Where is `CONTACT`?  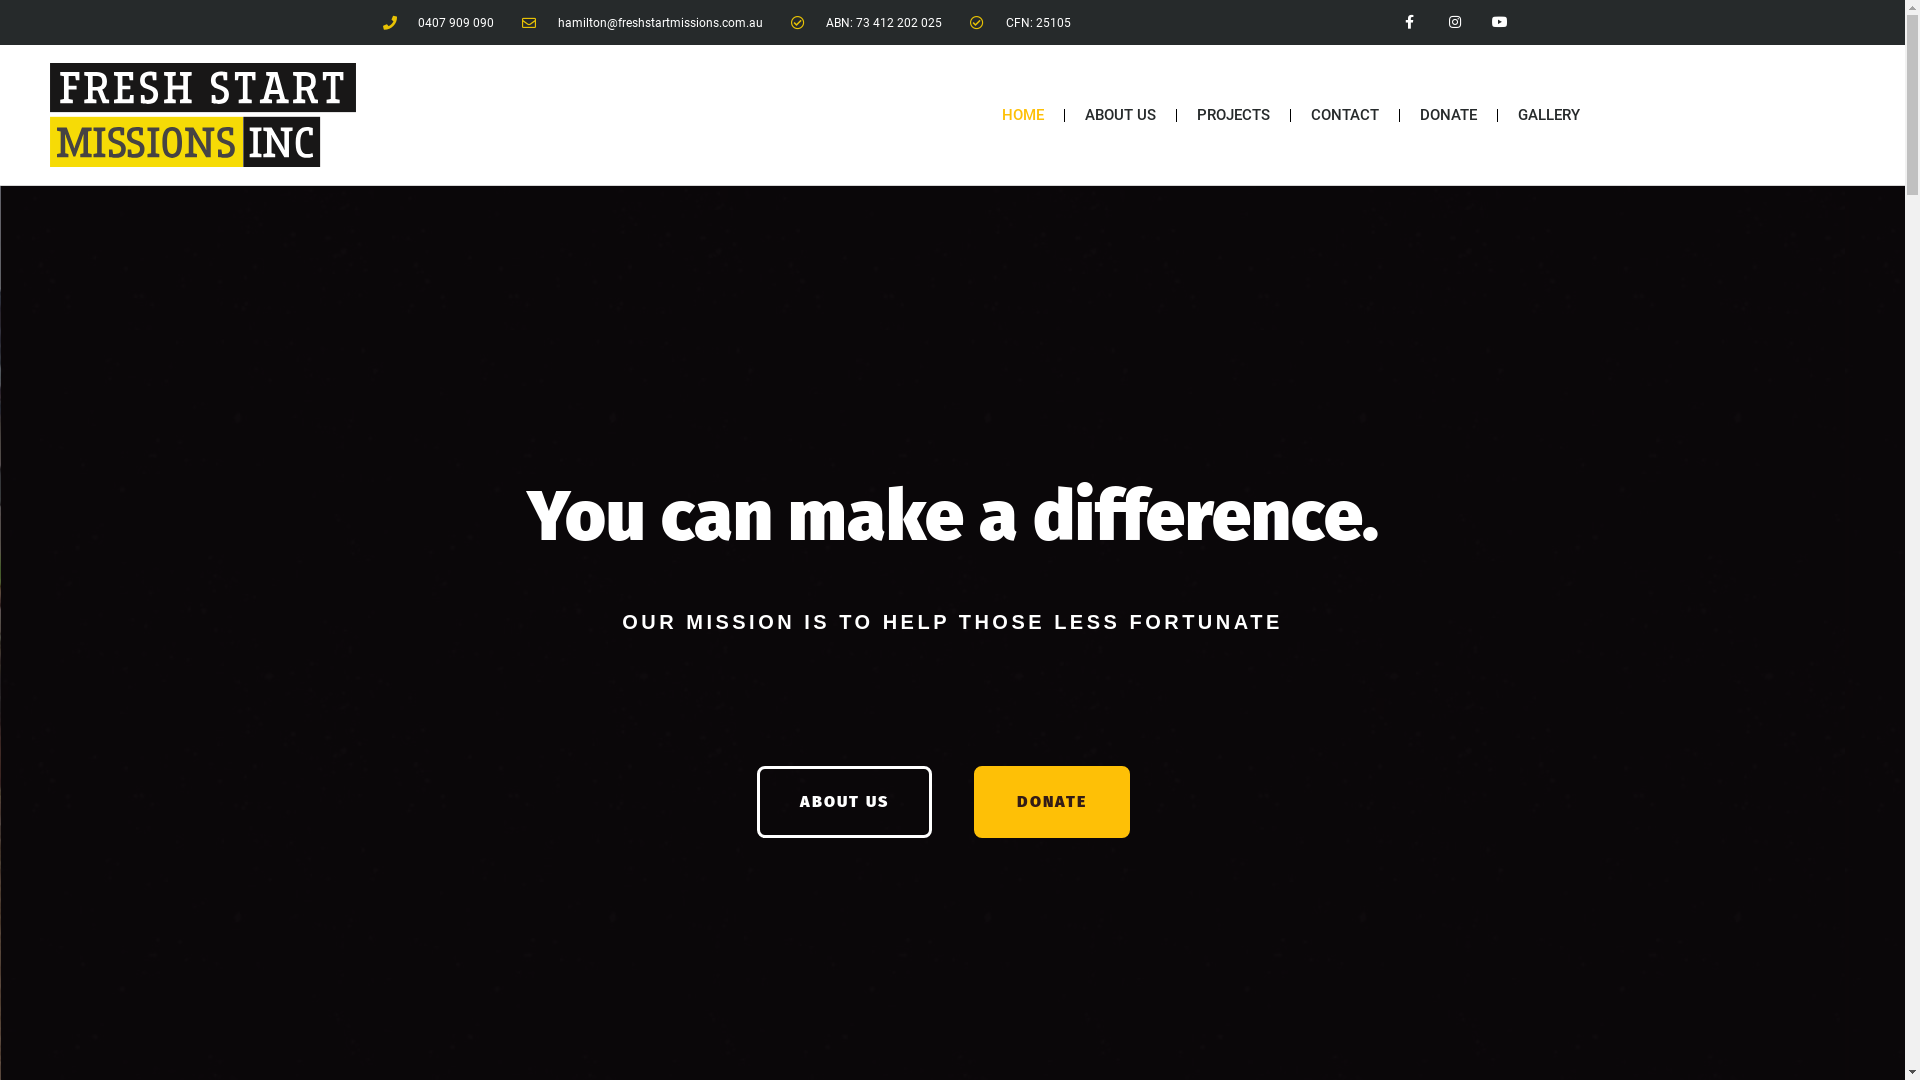 CONTACT is located at coordinates (1345, 115).